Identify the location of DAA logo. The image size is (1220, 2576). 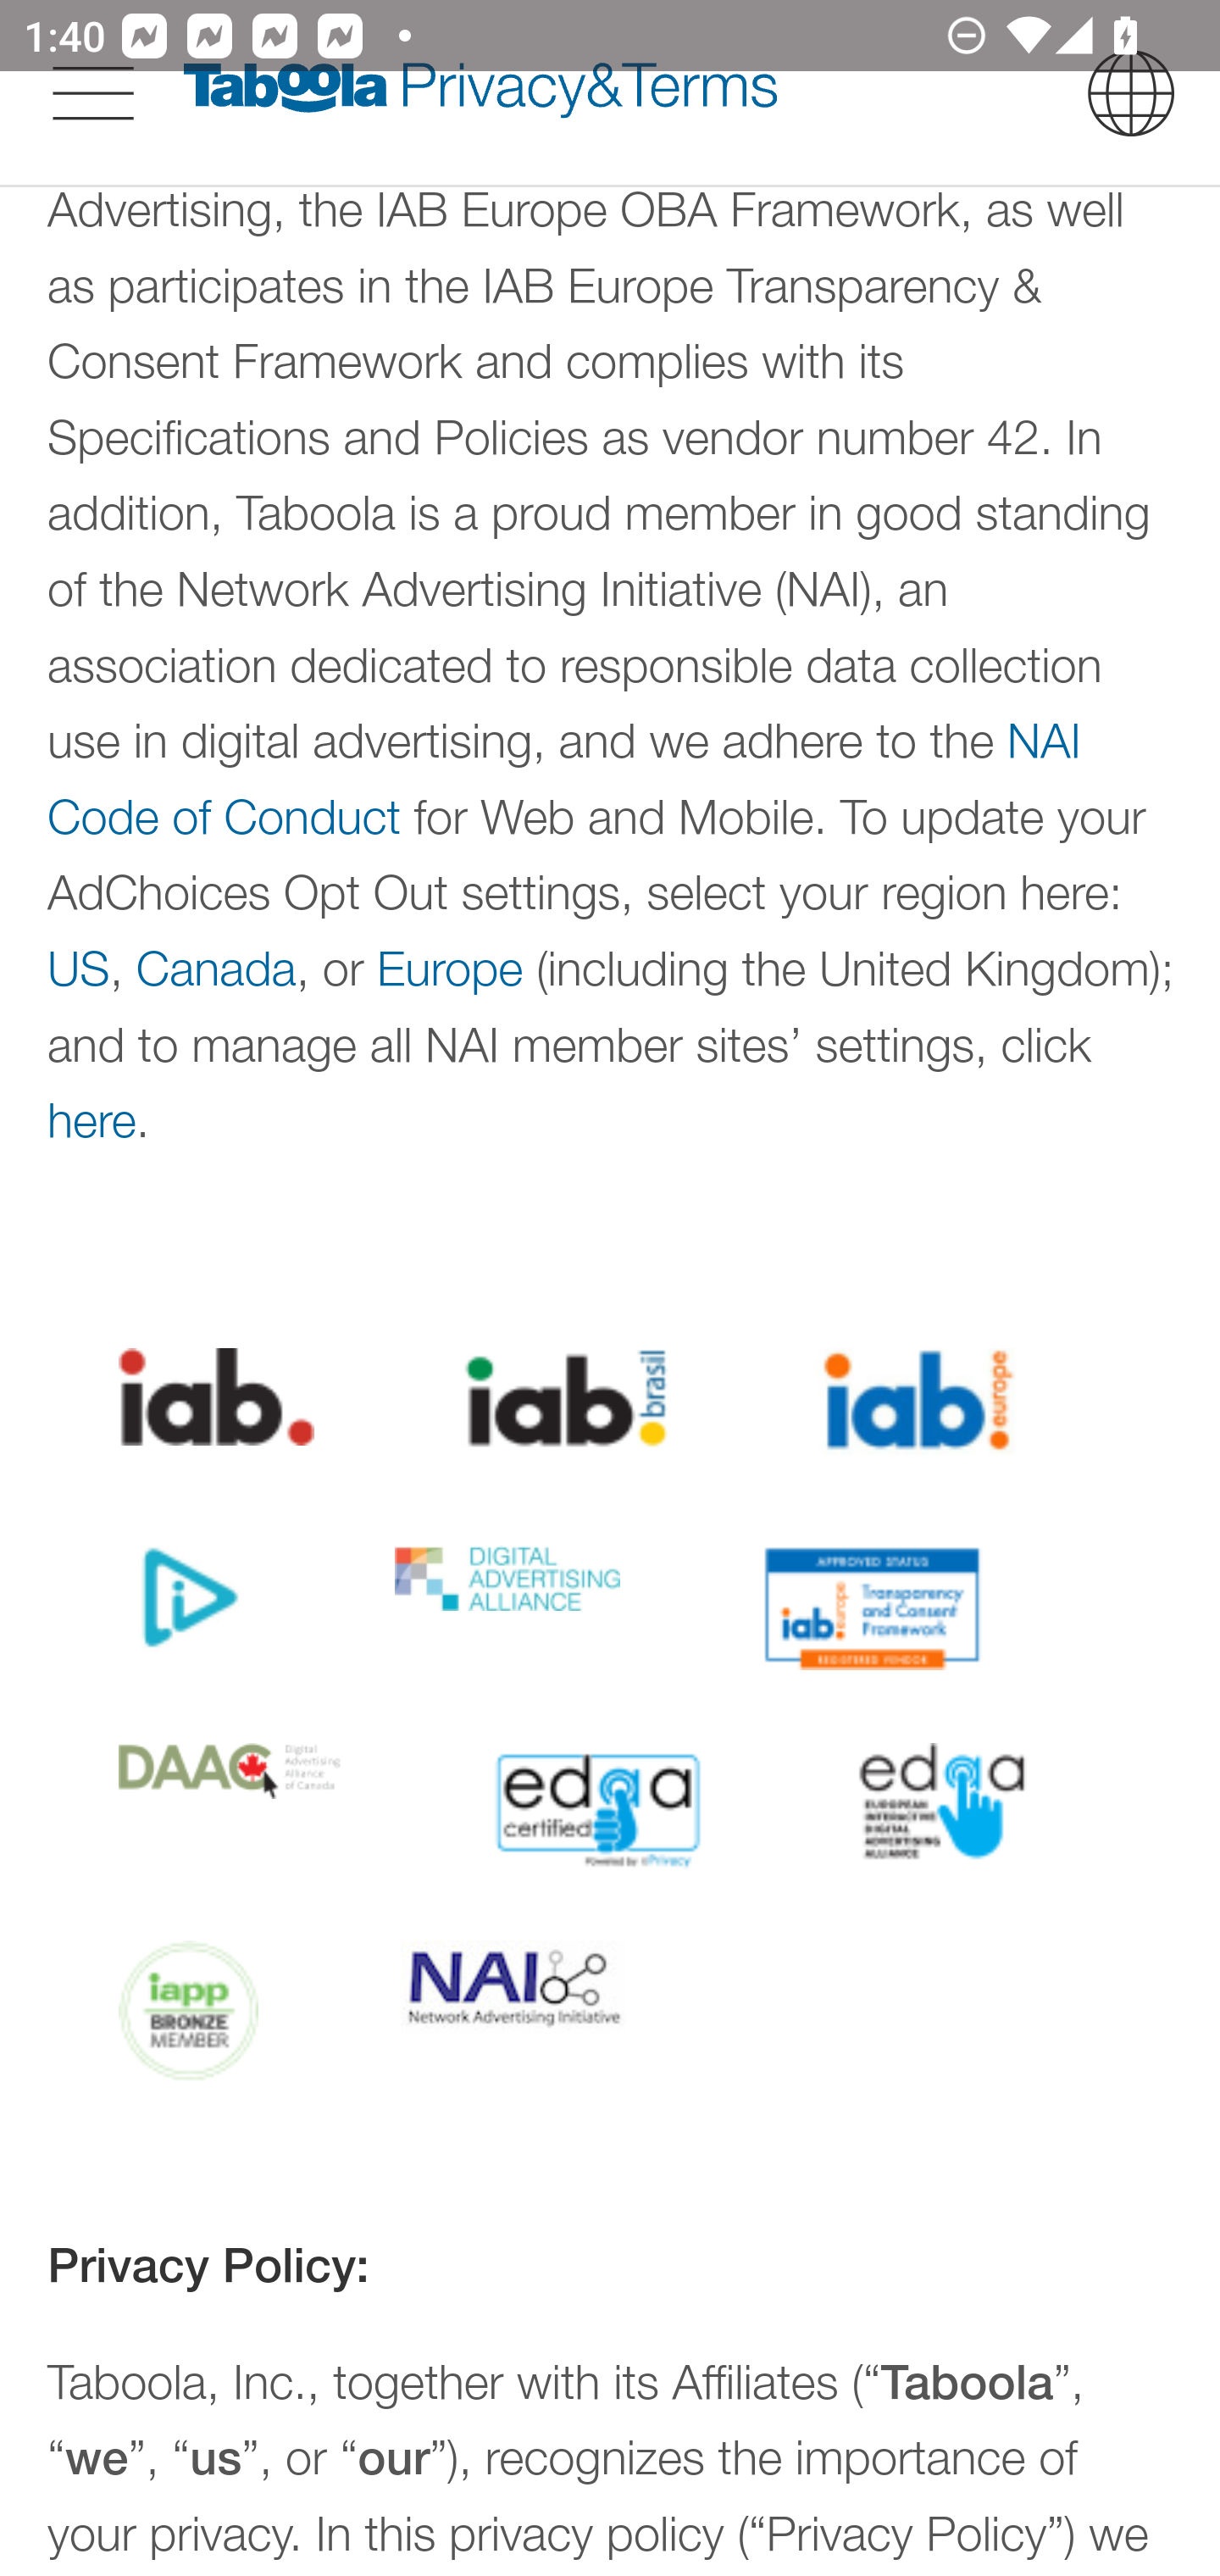
(507, 1579).